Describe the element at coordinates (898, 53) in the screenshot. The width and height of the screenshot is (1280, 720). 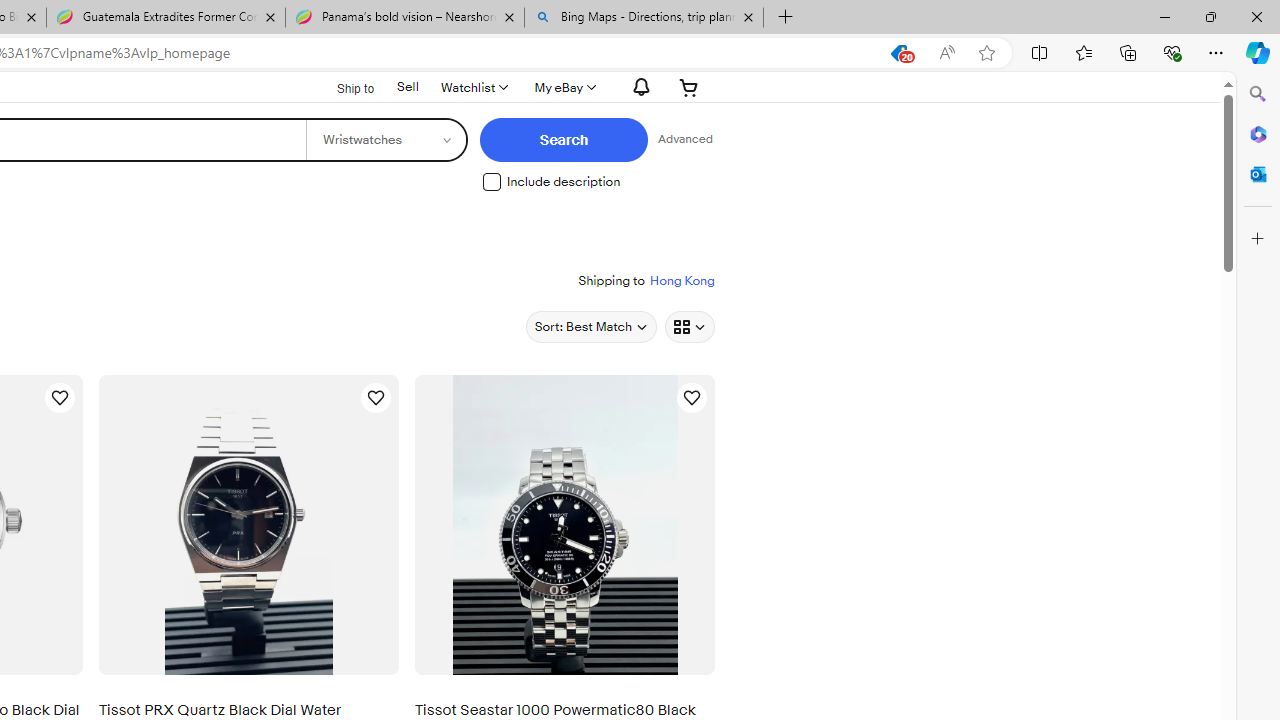
I see `This site has coupons! Shopping in Microsoft Edge, 20` at that location.